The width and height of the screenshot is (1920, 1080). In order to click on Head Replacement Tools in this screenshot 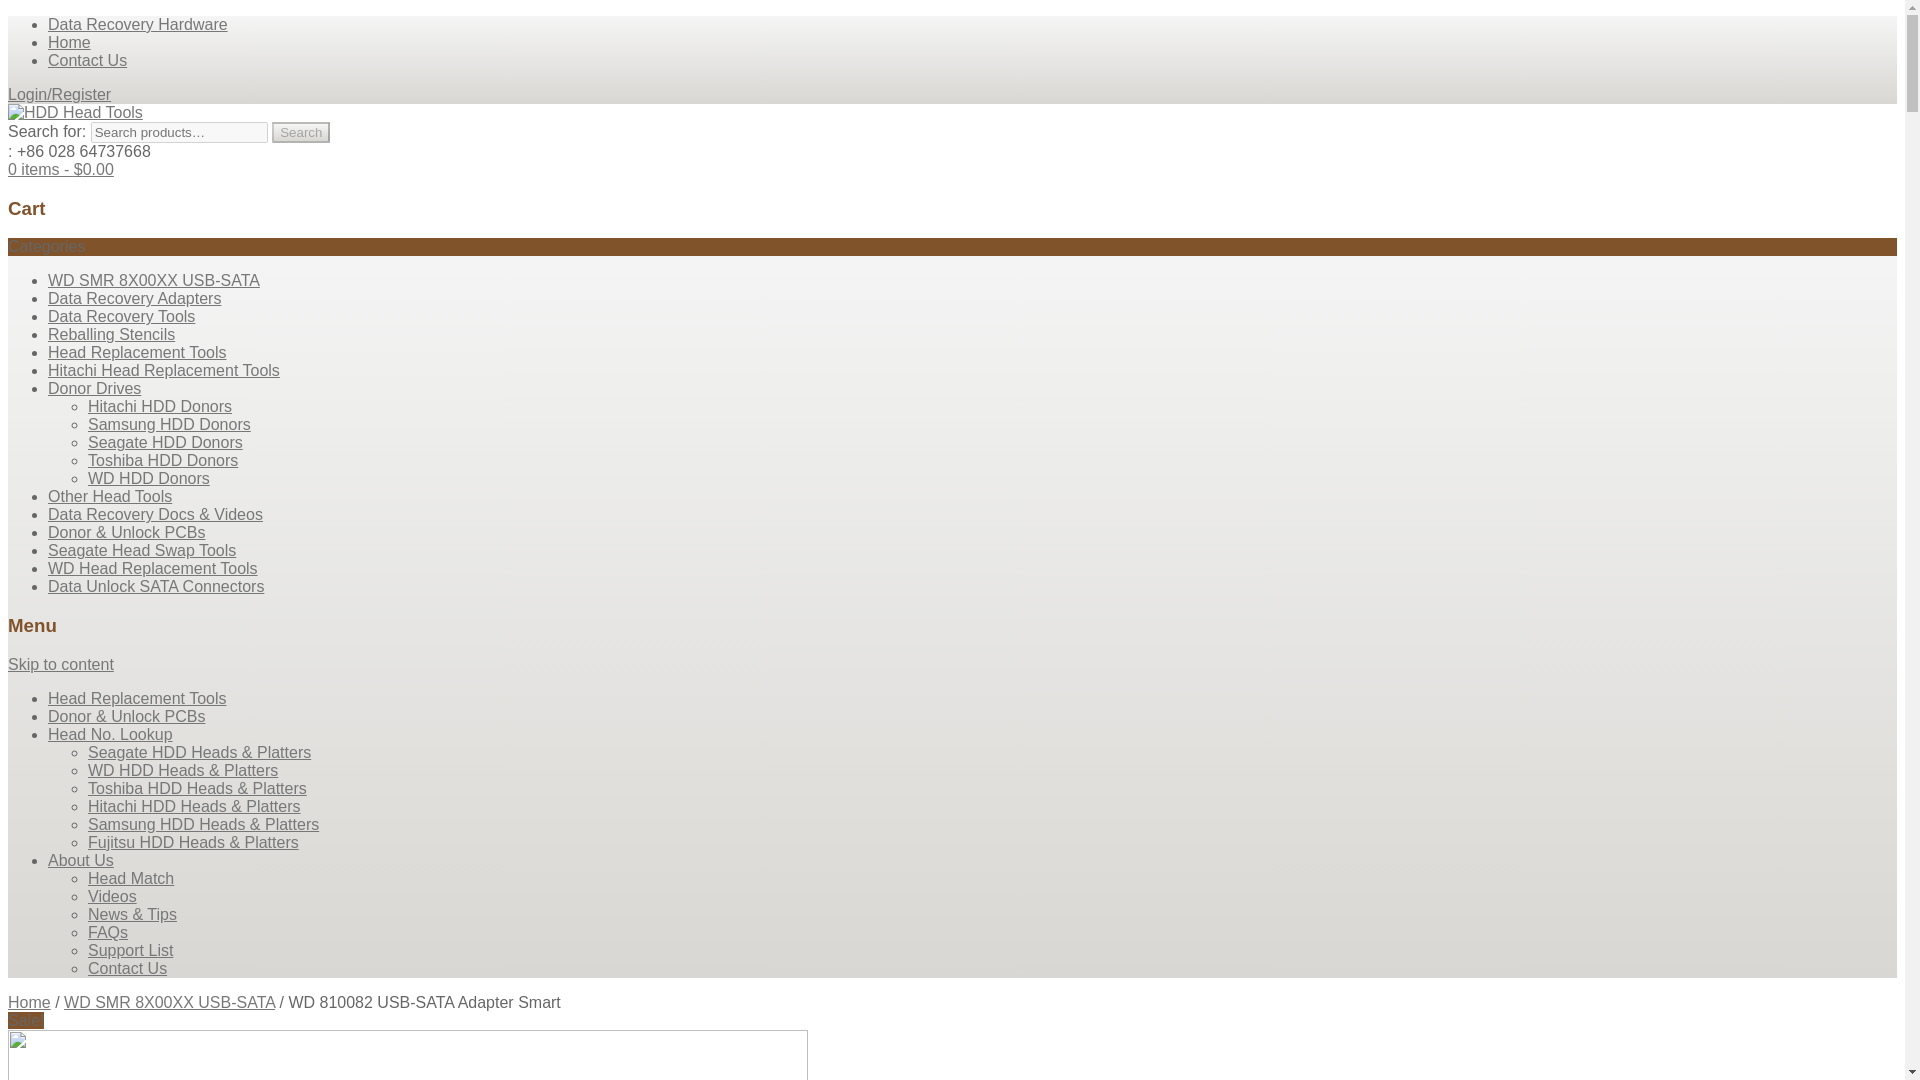, I will do `click(137, 352)`.